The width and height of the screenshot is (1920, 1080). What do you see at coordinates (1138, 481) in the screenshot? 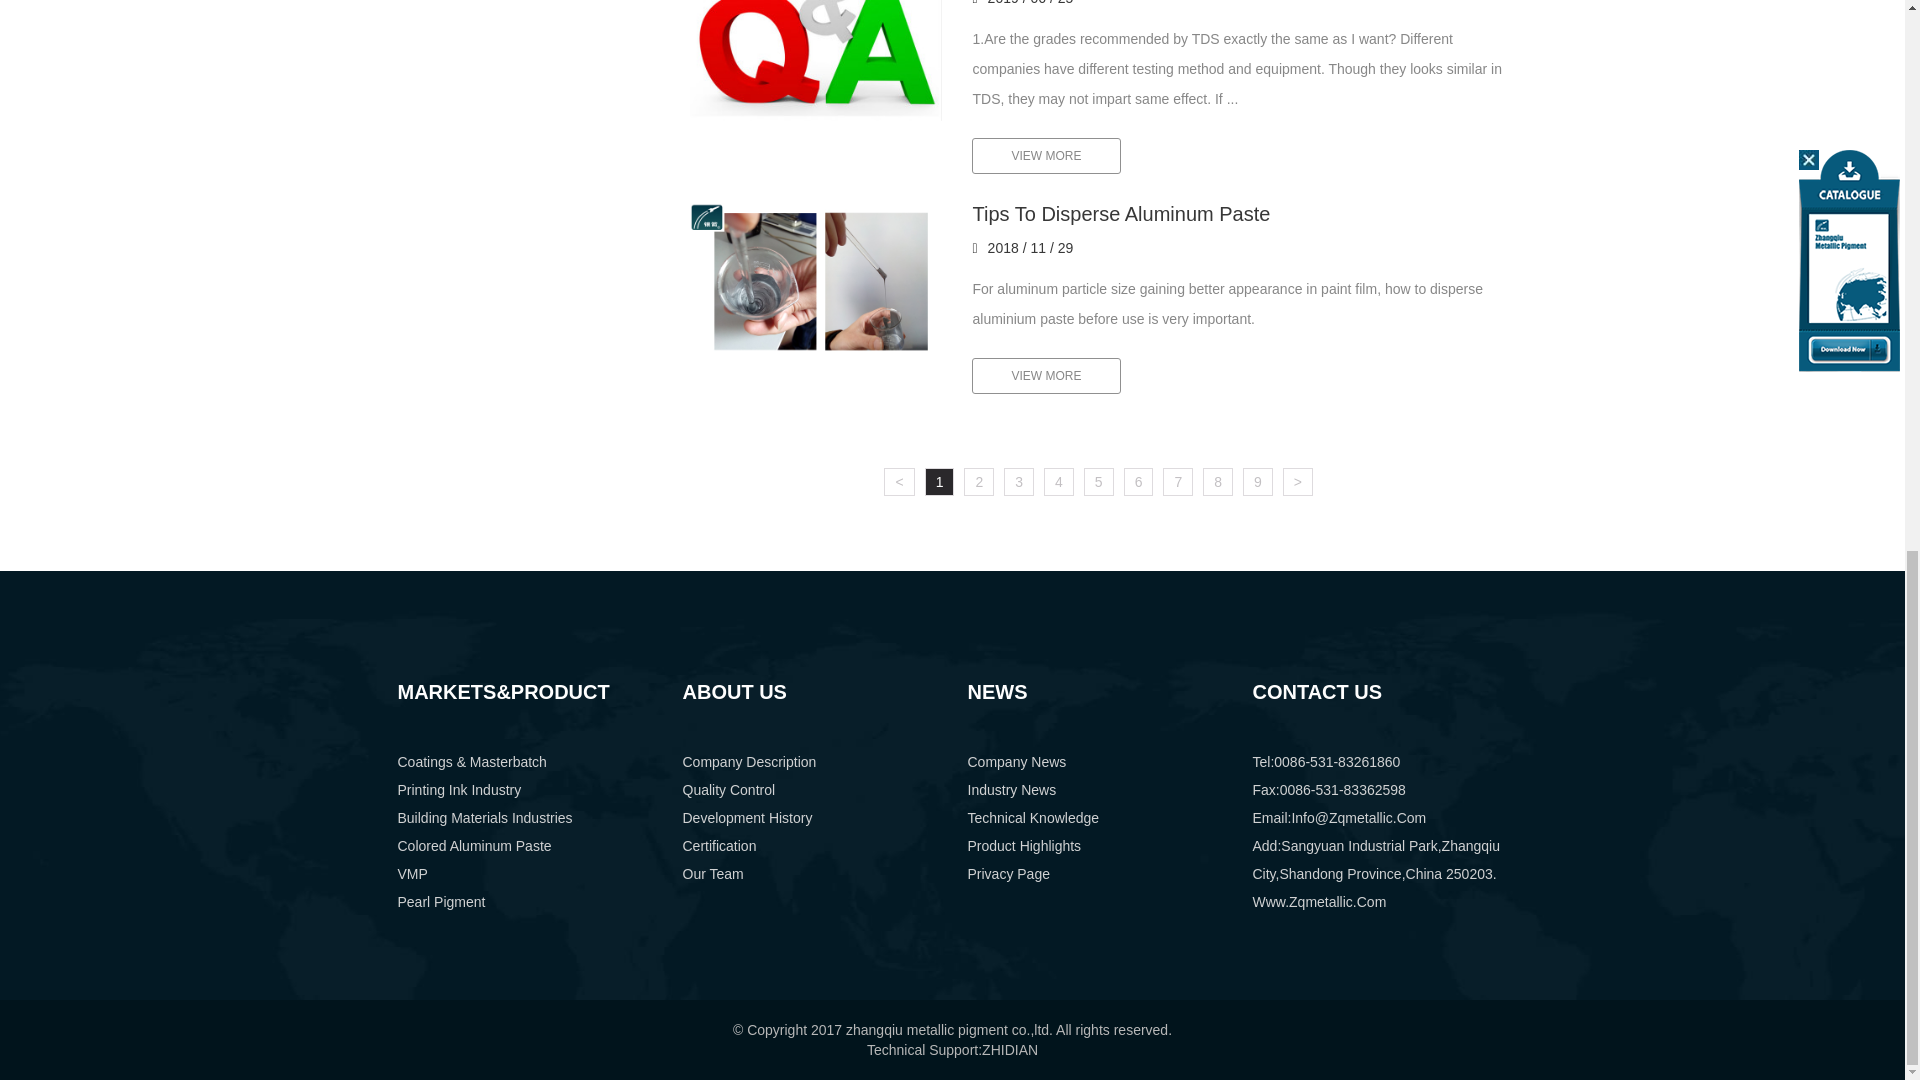
I see `Page 6 ` at bounding box center [1138, 481].